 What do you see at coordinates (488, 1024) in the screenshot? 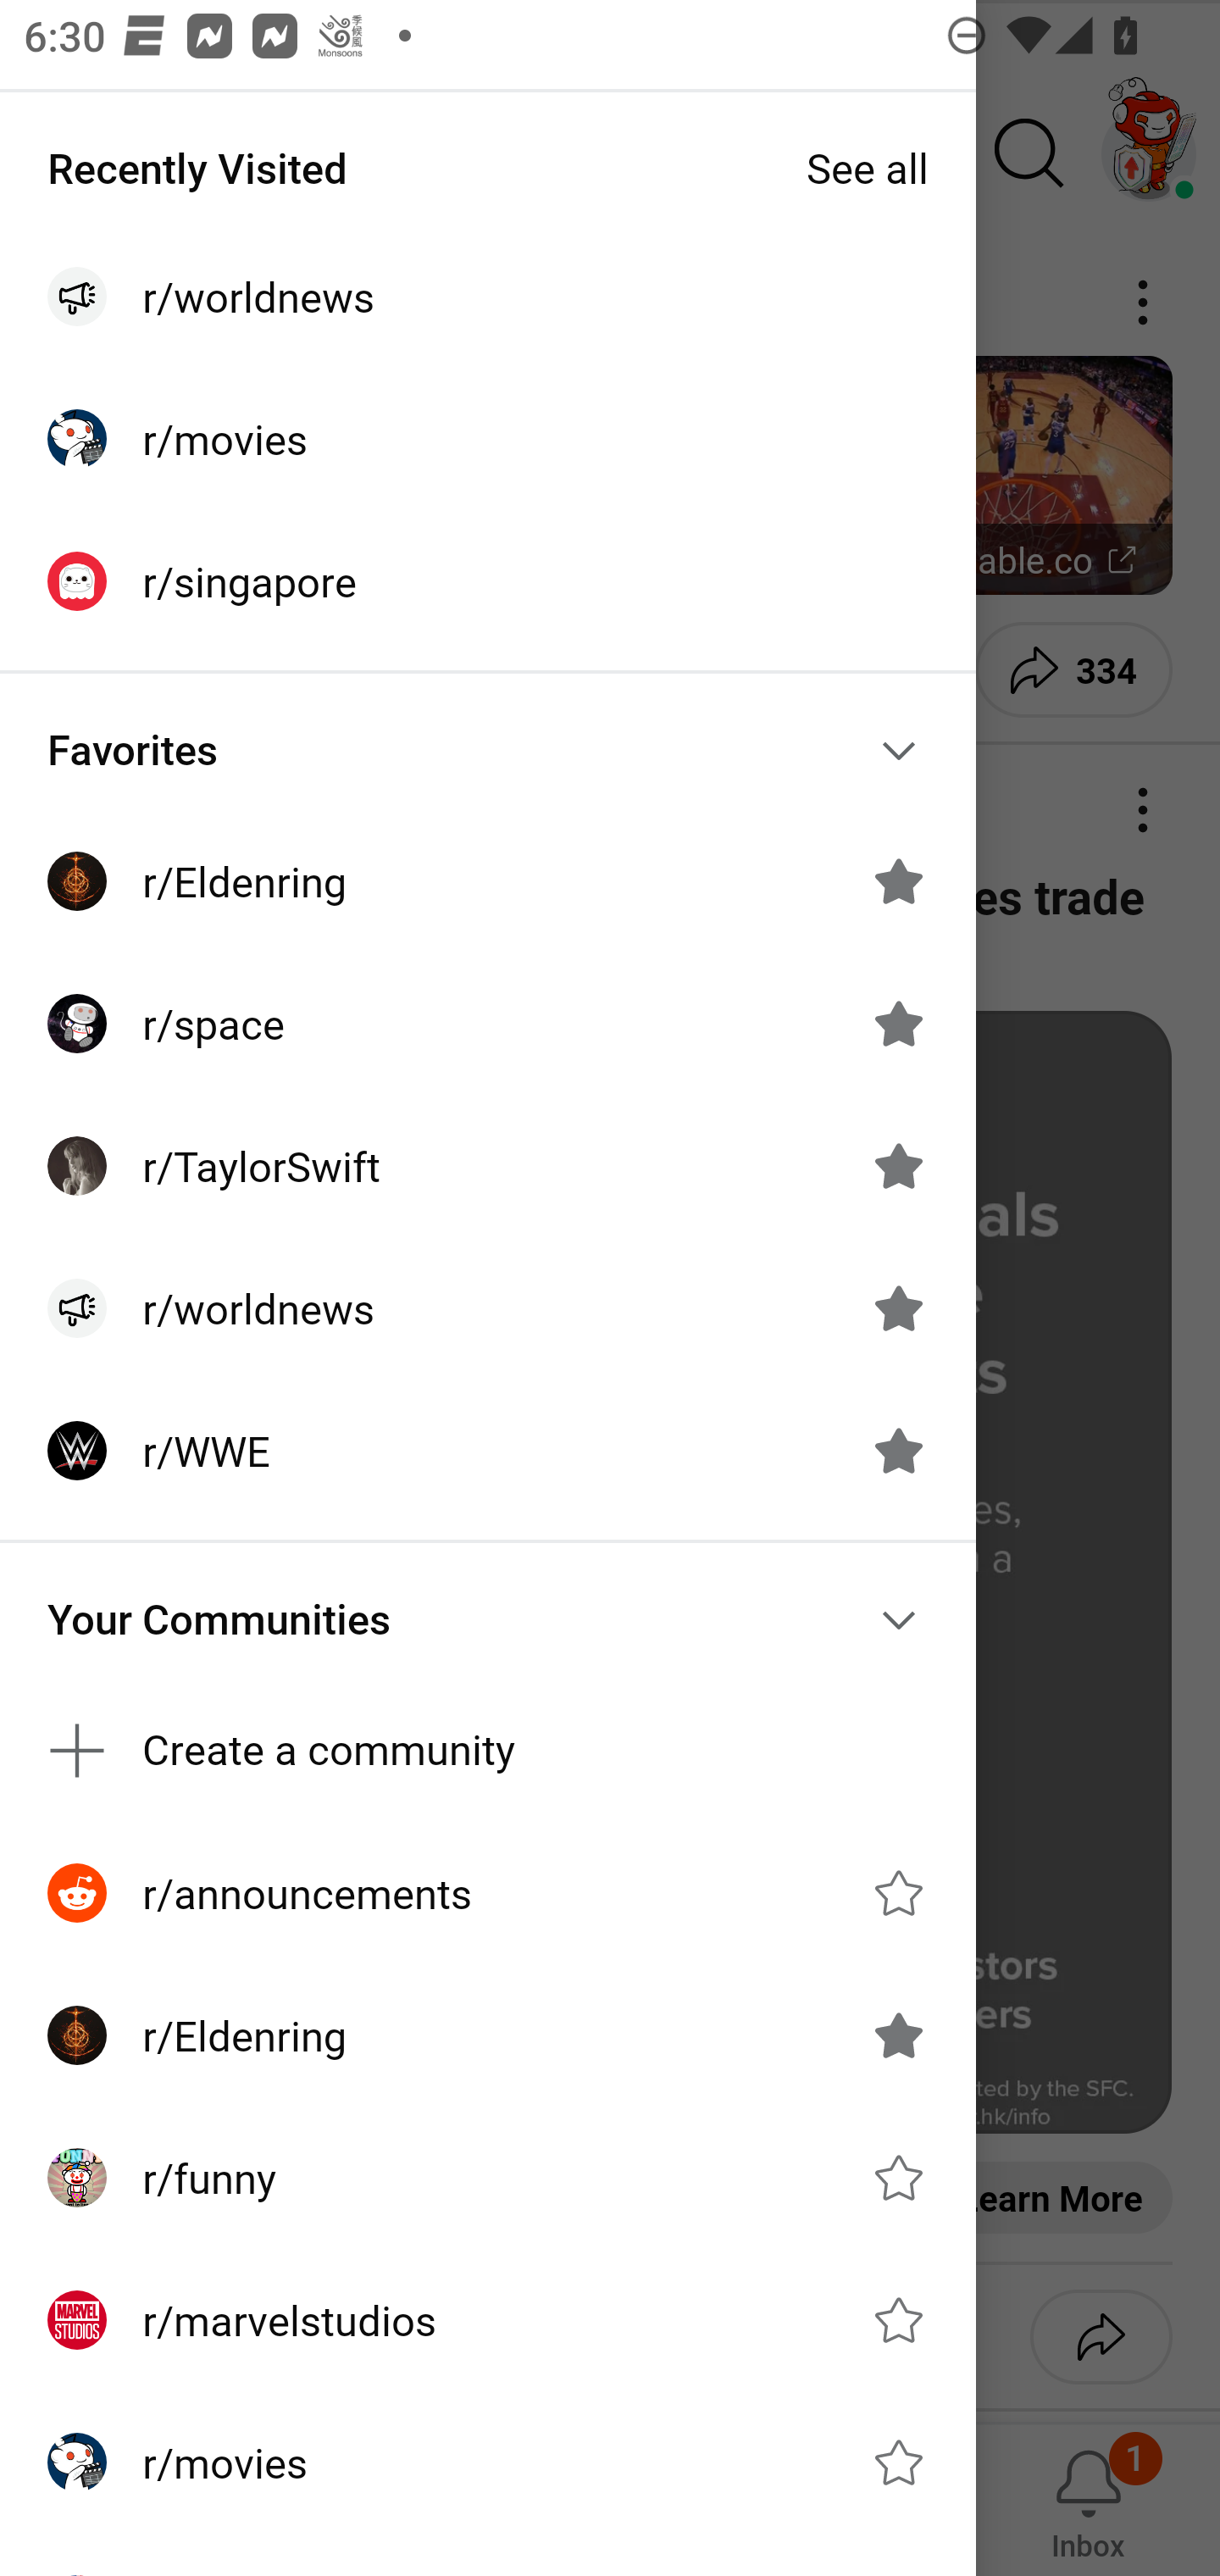
I see `r/space Unfavorite r/space` at bounding box center [488, 1024].